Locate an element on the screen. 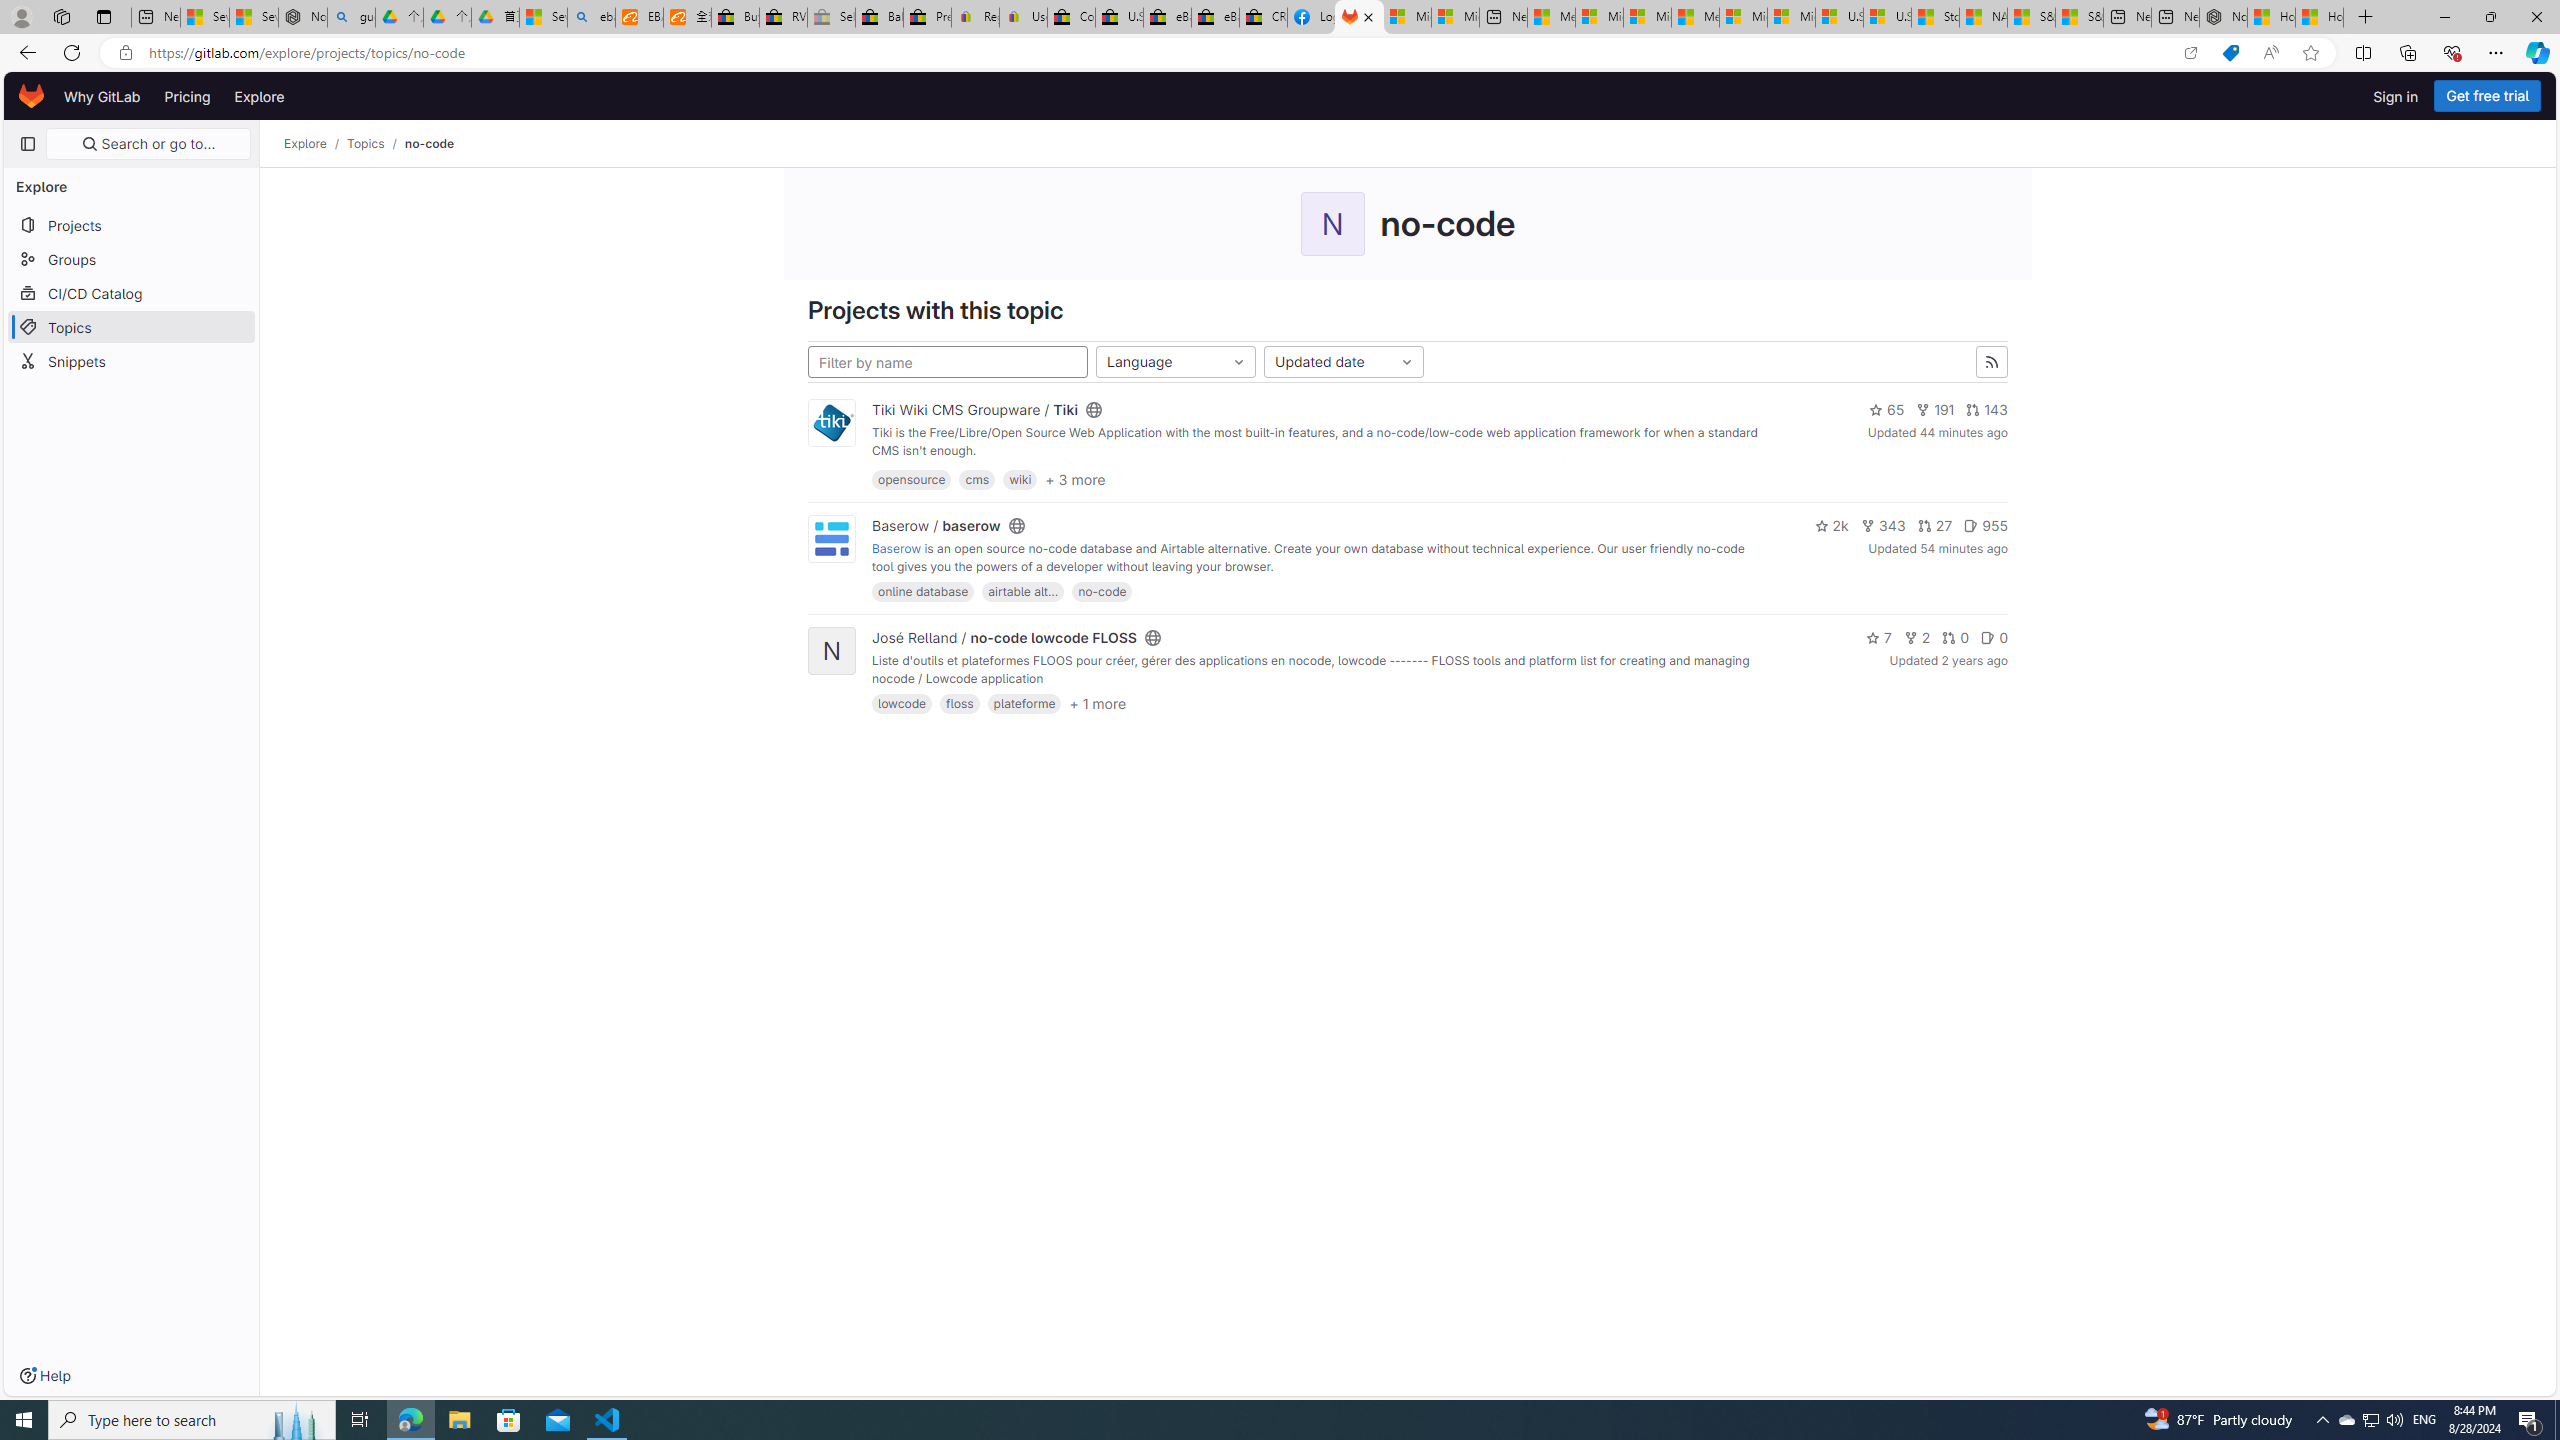 This screenshot has height=1440, width=2560. 343 is located at coordinates (1884, 526).